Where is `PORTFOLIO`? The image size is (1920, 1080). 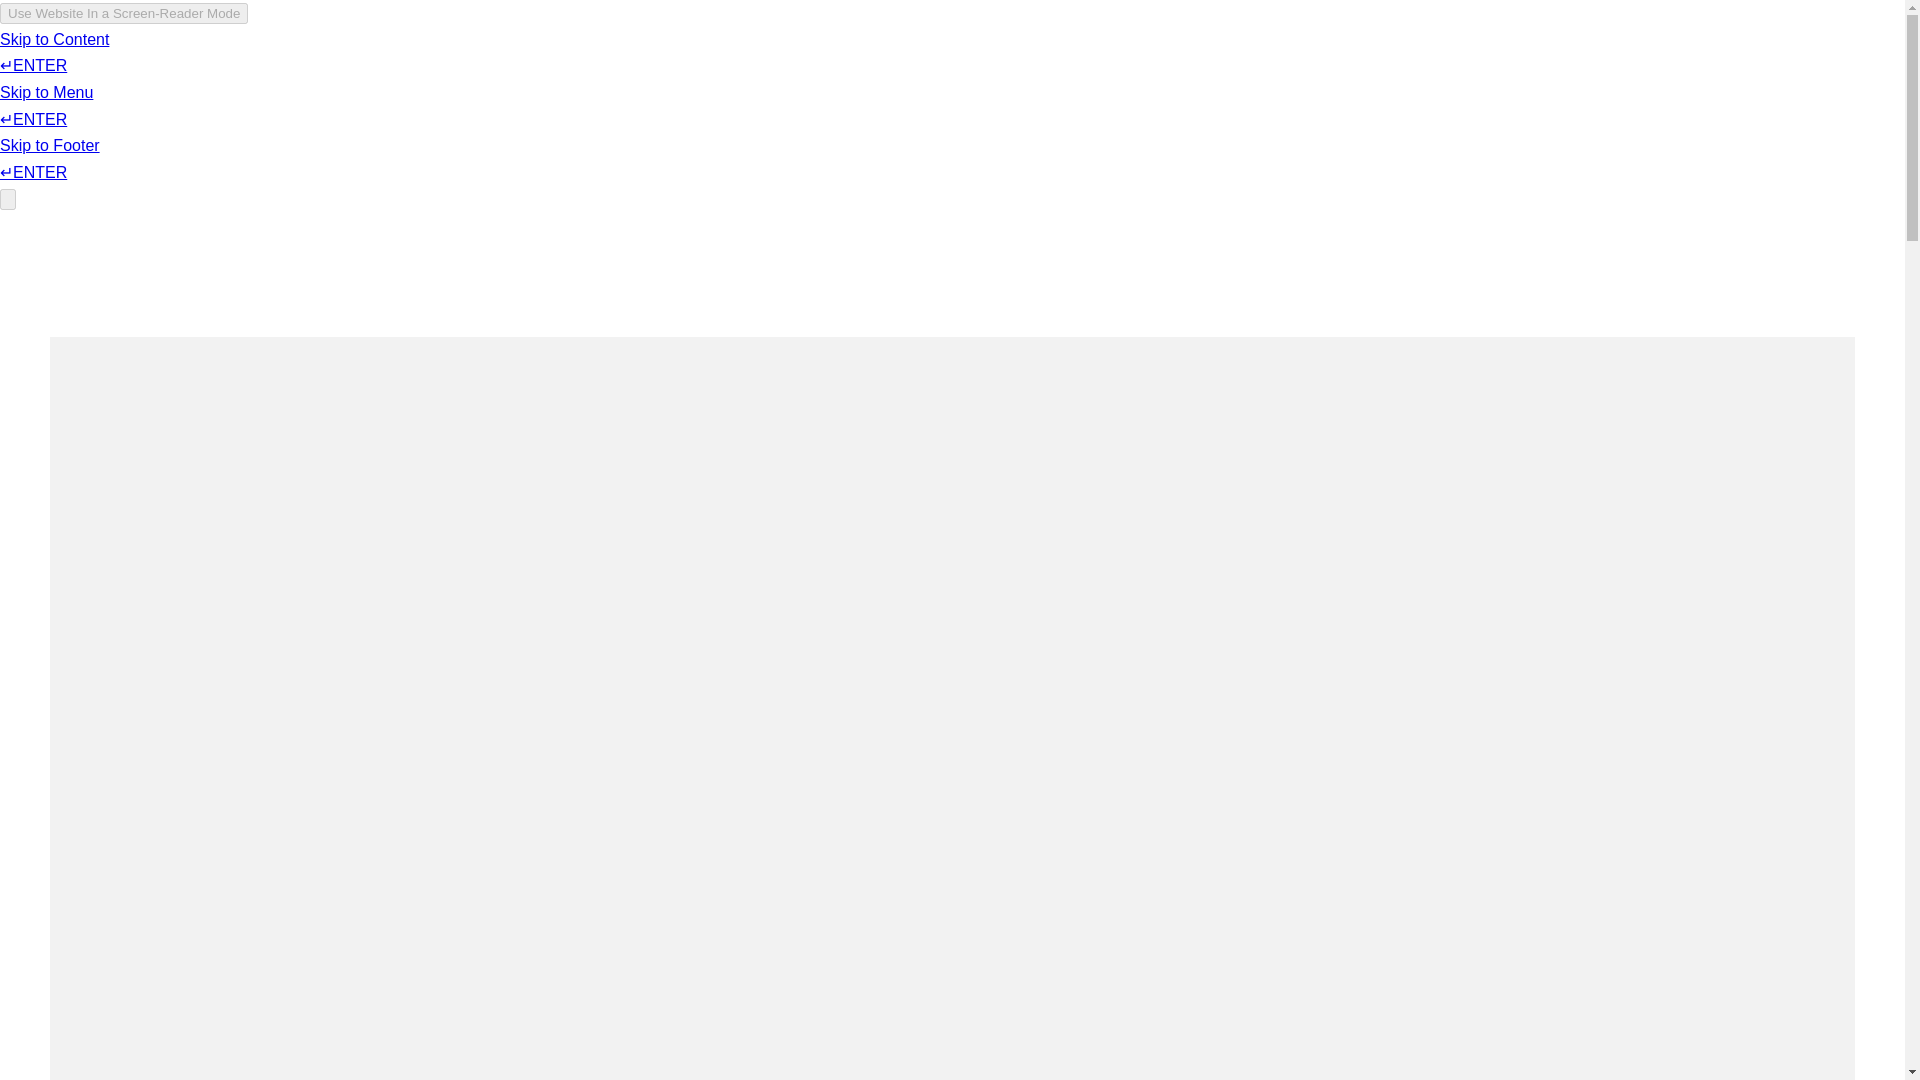 PORTFOLIO is located at coordinates (1008, 74).